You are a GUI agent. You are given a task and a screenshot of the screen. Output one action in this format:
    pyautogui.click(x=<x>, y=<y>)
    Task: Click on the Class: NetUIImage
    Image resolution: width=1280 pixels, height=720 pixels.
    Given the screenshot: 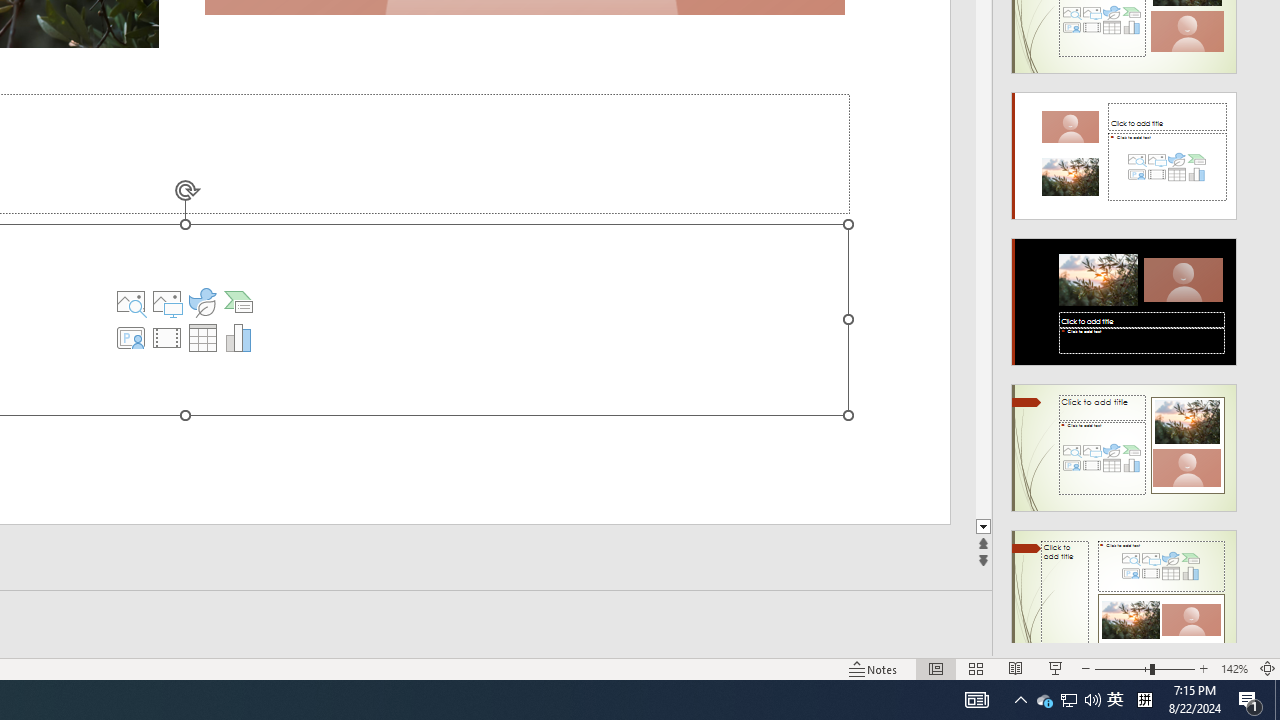 What is the action you would take?
    pyautogui.click(x=1124, y=594)
    